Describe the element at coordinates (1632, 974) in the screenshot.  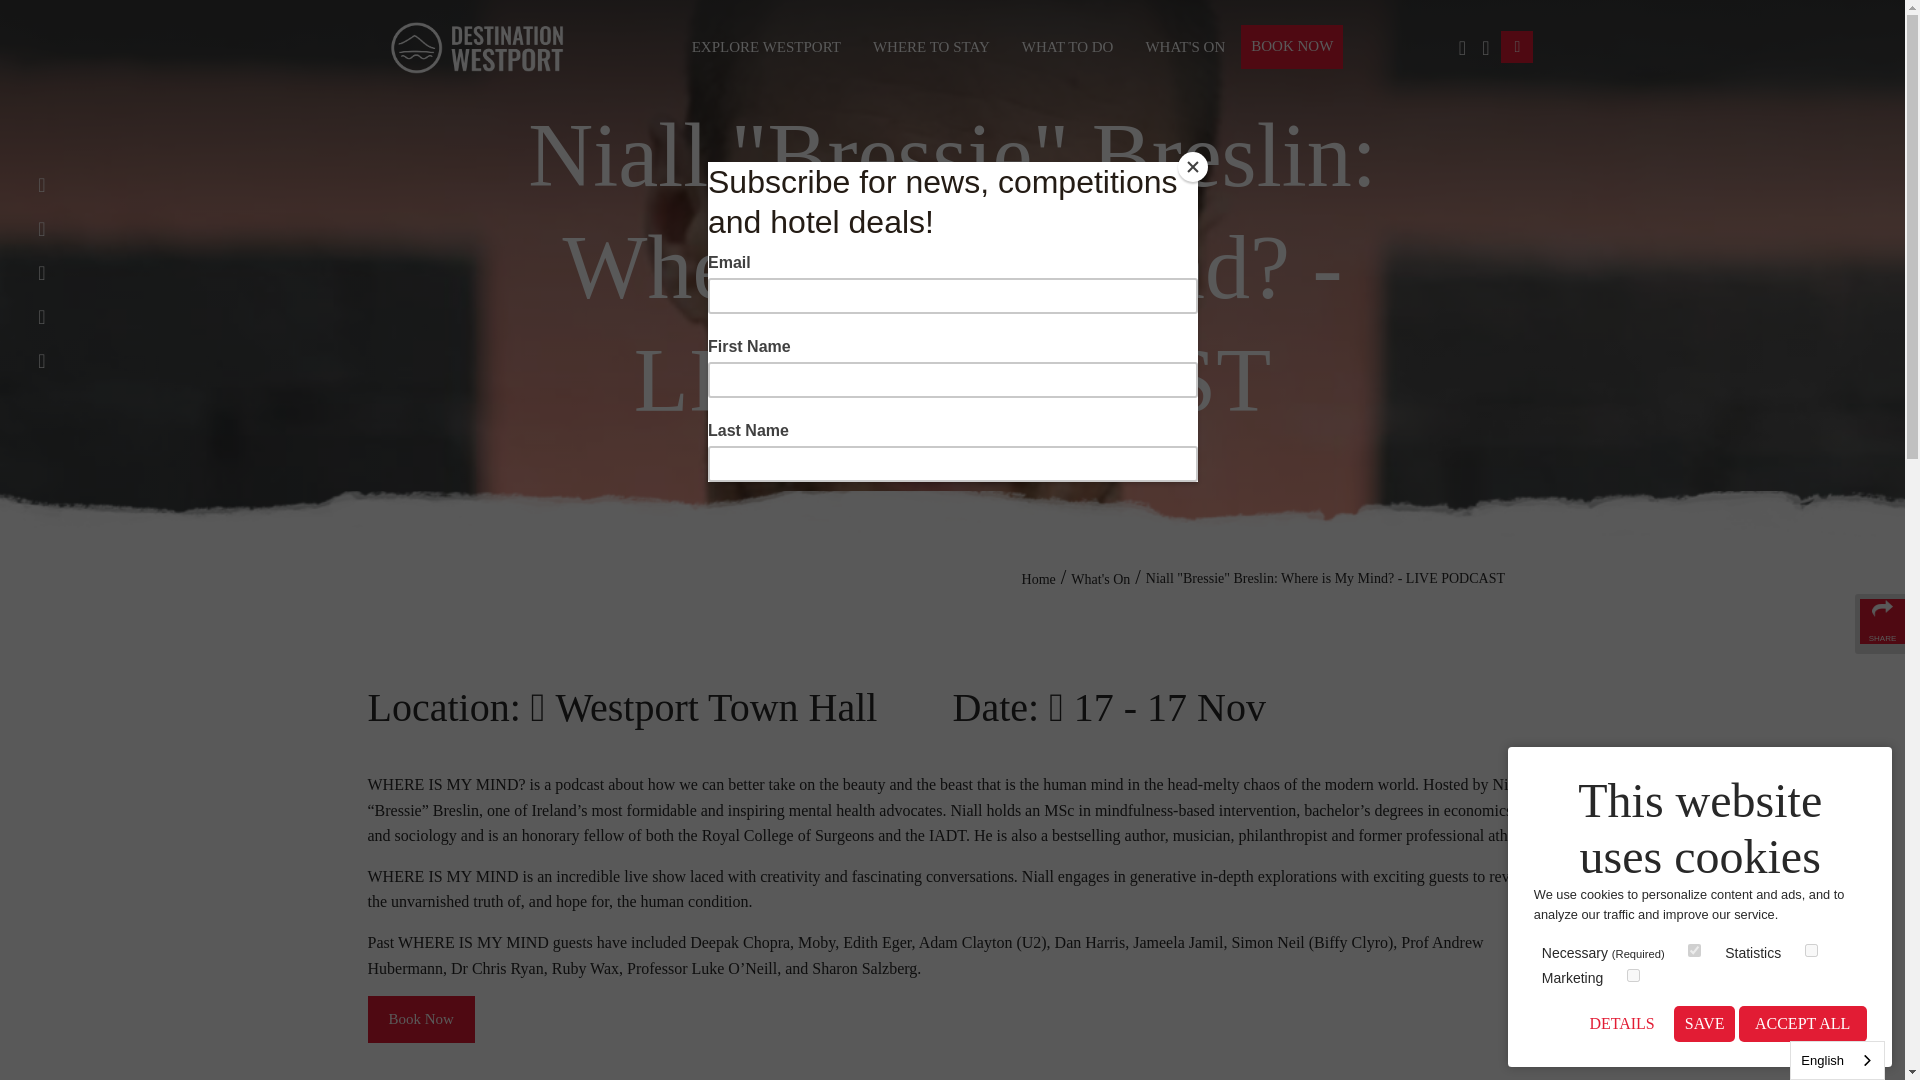
I see `on` at that location.